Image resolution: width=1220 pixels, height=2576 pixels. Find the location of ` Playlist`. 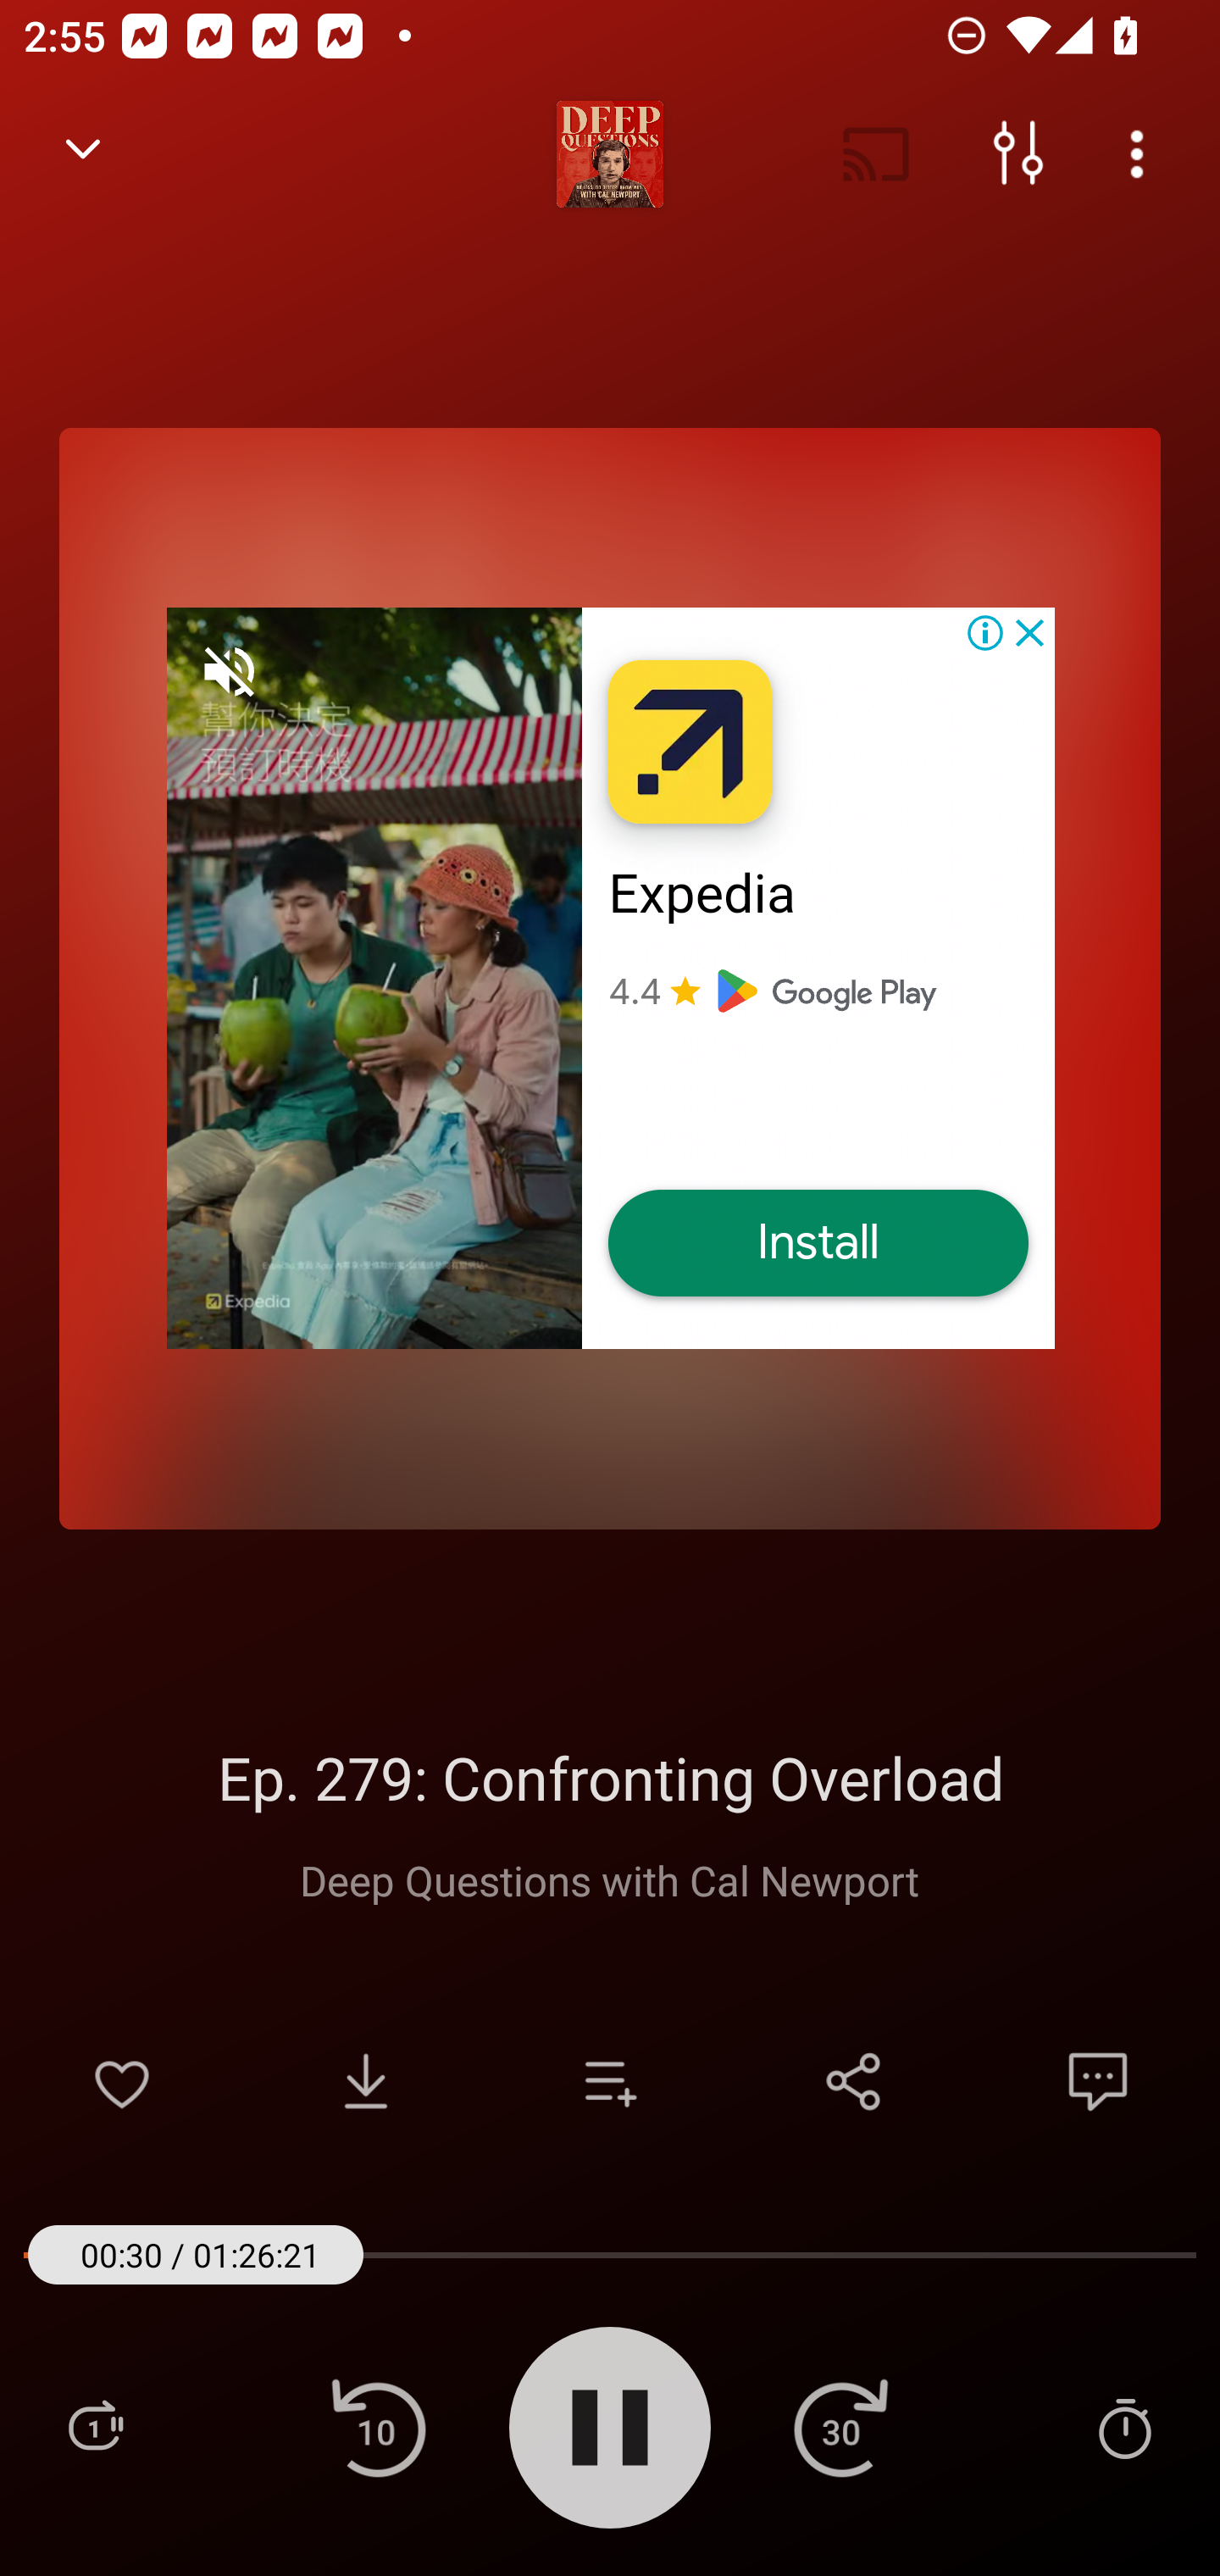

 Playlist is located at coordinates (95, 2427).